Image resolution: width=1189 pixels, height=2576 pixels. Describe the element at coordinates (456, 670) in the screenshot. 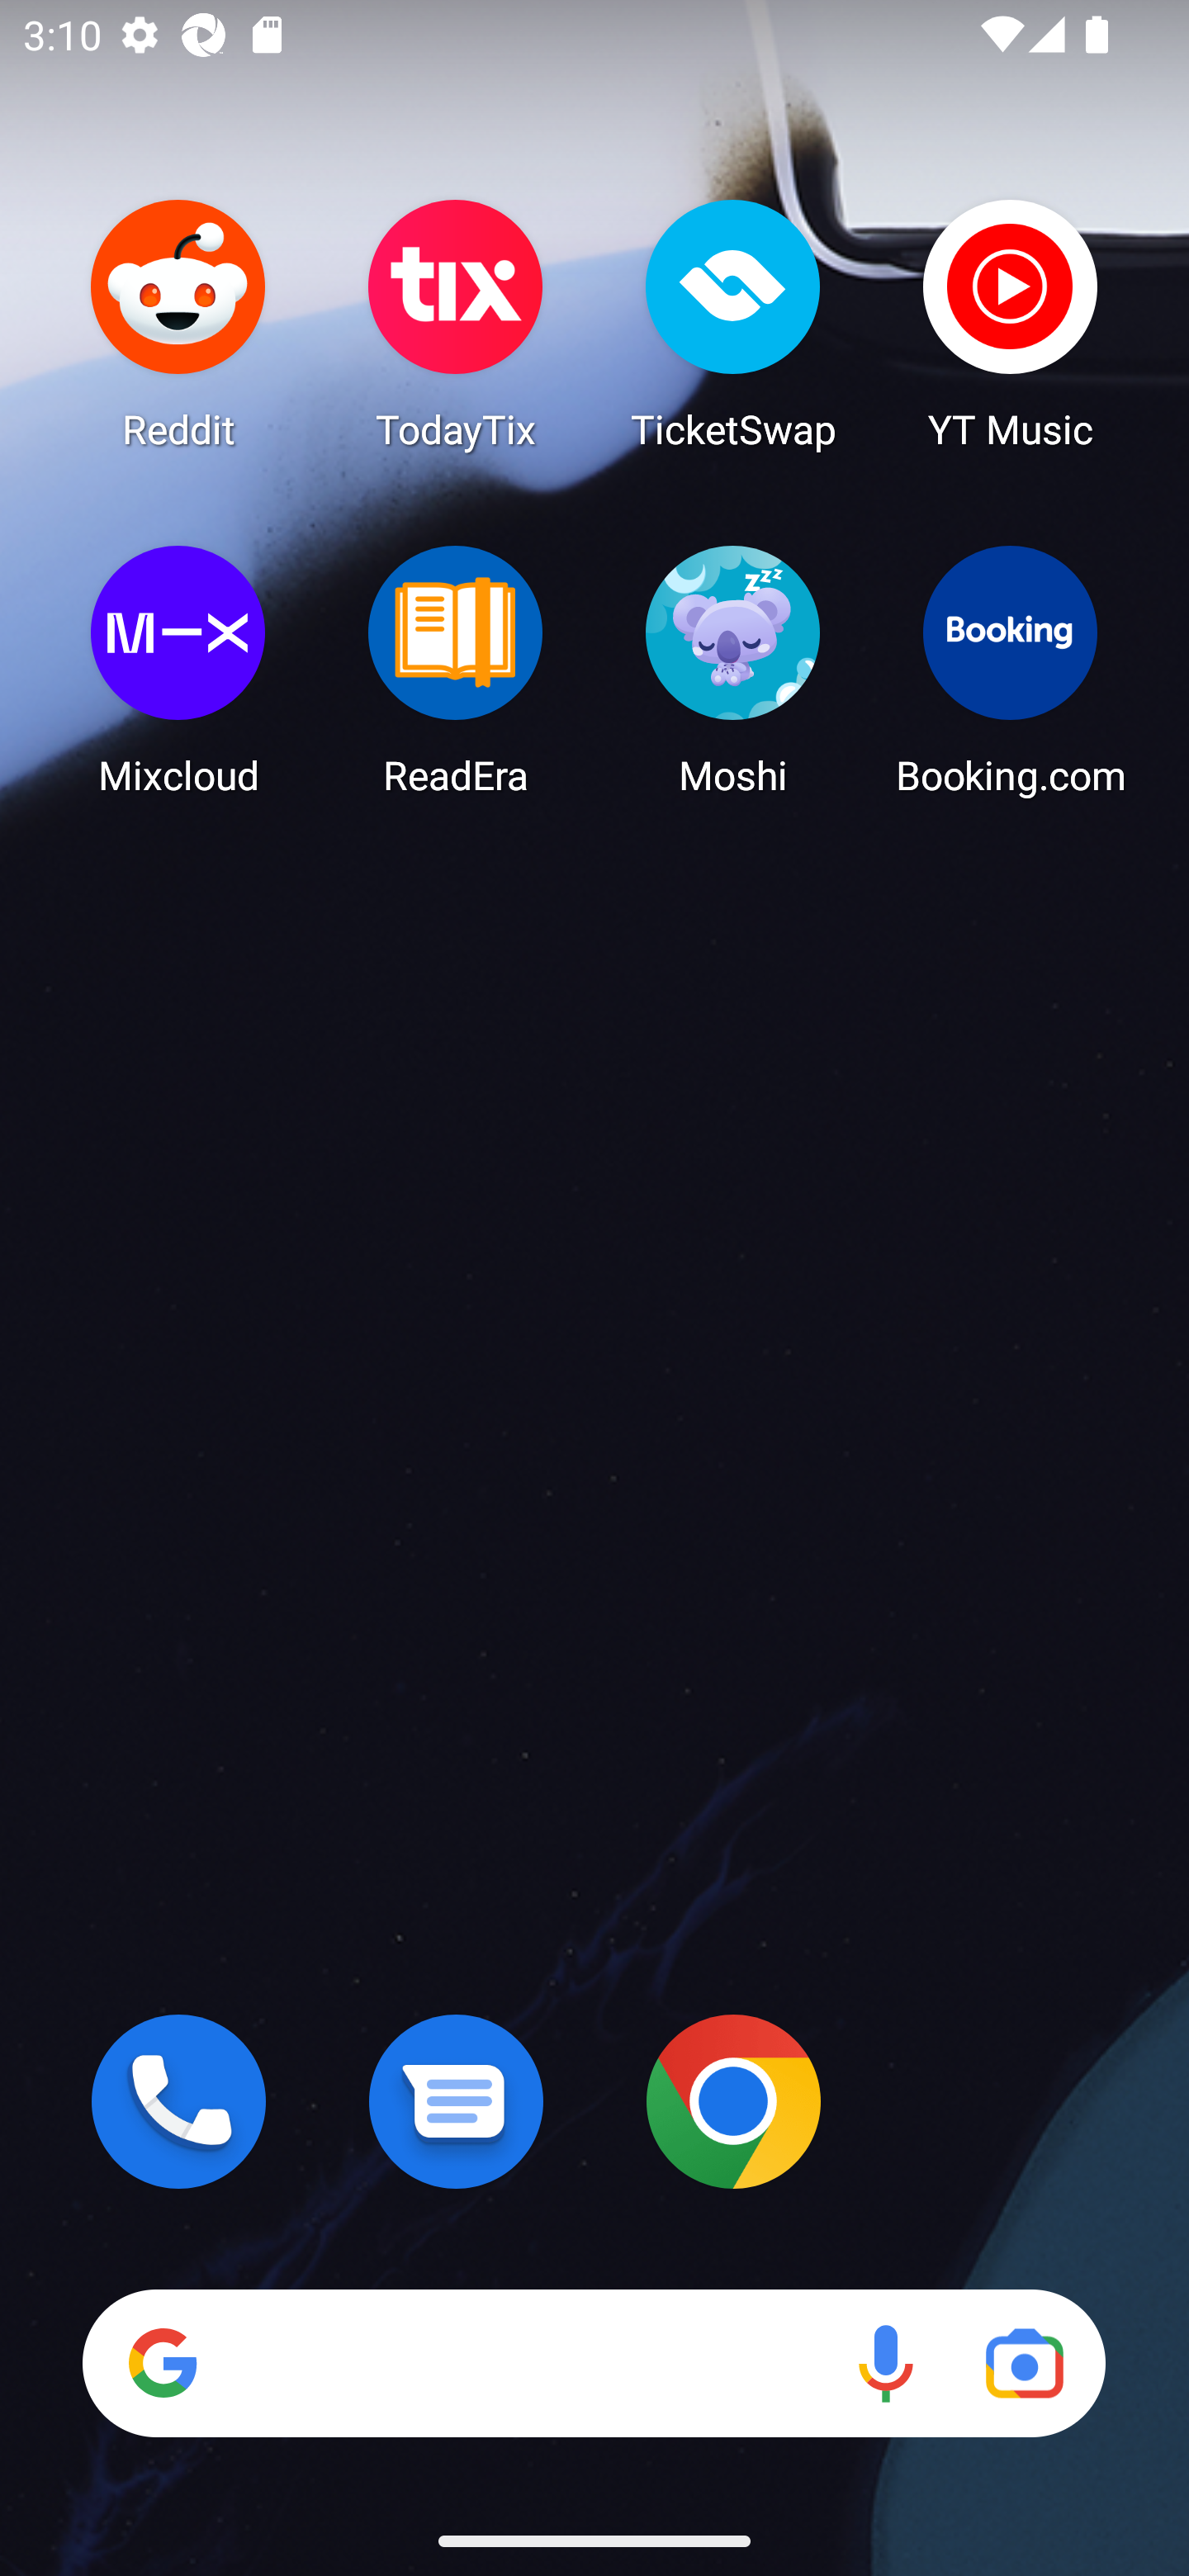

I see `ReadEra` at that location.